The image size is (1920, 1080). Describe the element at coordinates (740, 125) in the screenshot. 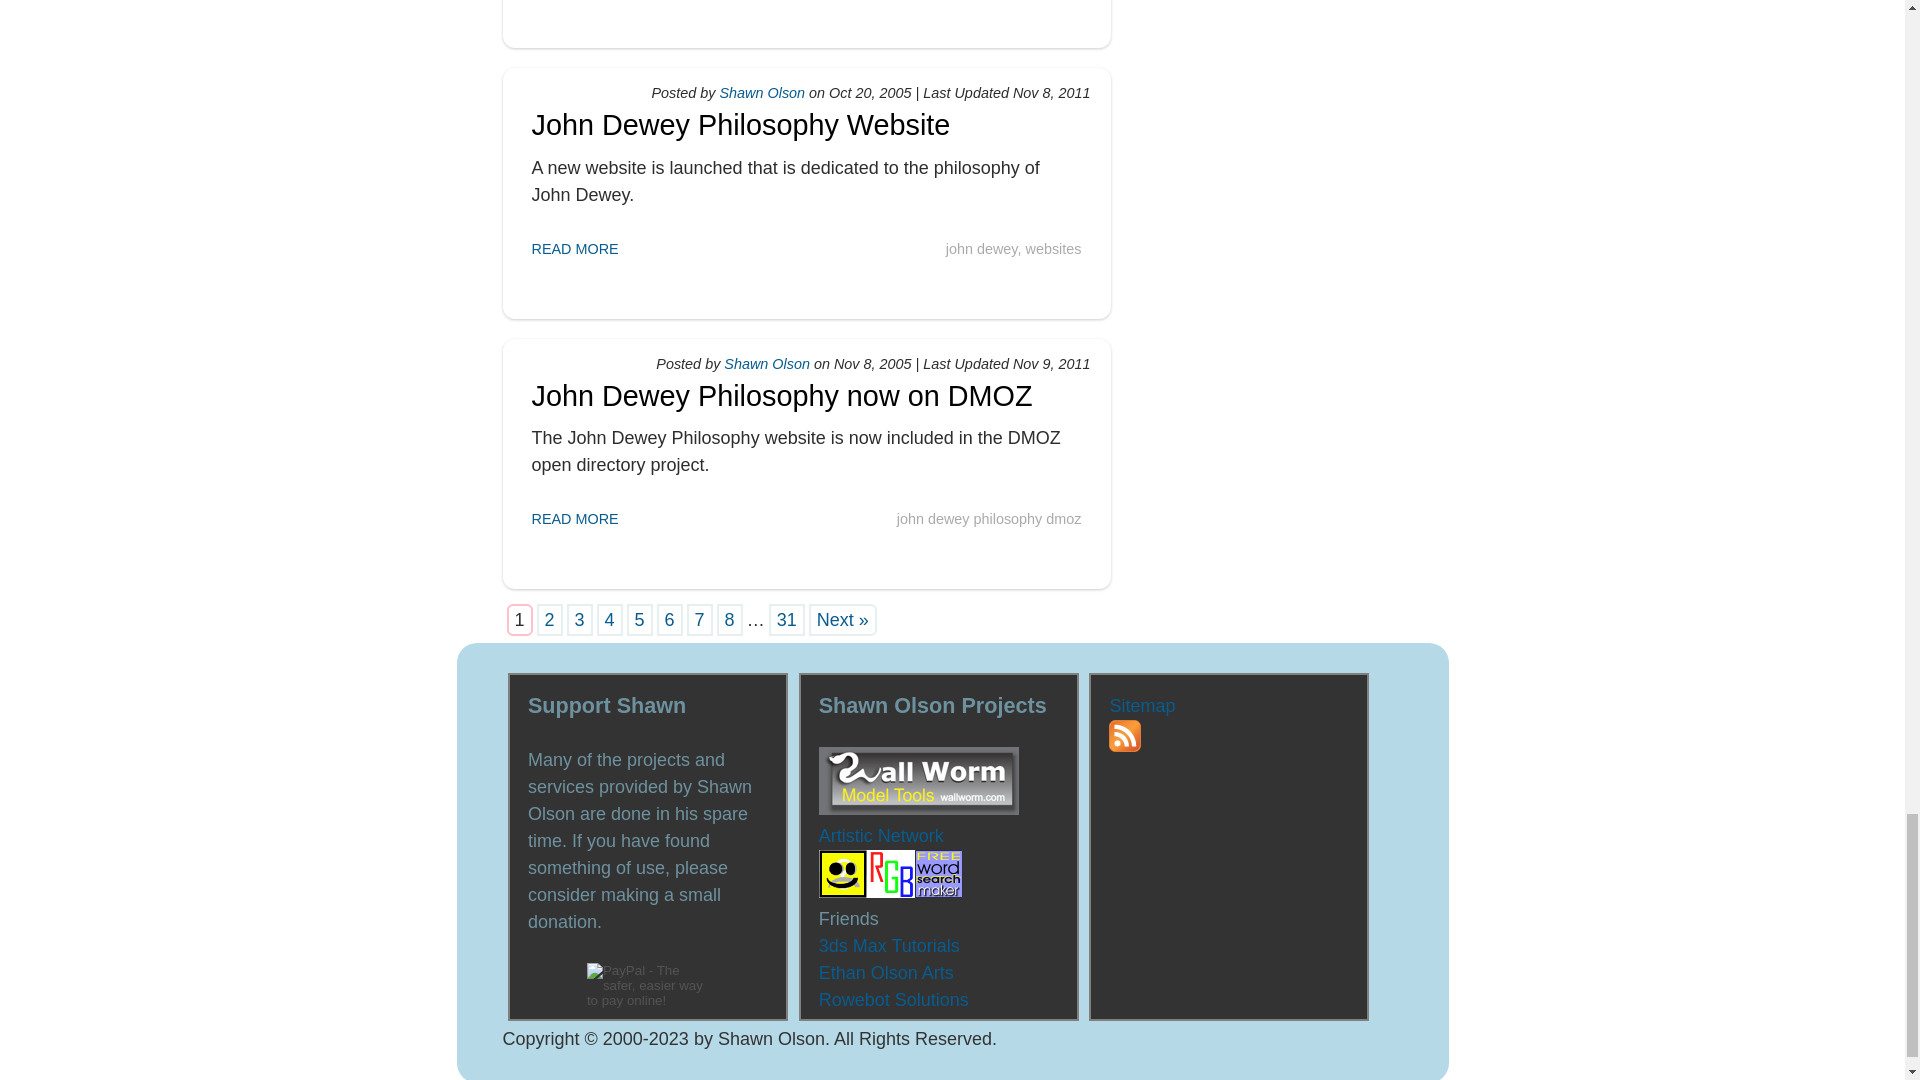

I see `John Dewey Philosophy Website` at that location.